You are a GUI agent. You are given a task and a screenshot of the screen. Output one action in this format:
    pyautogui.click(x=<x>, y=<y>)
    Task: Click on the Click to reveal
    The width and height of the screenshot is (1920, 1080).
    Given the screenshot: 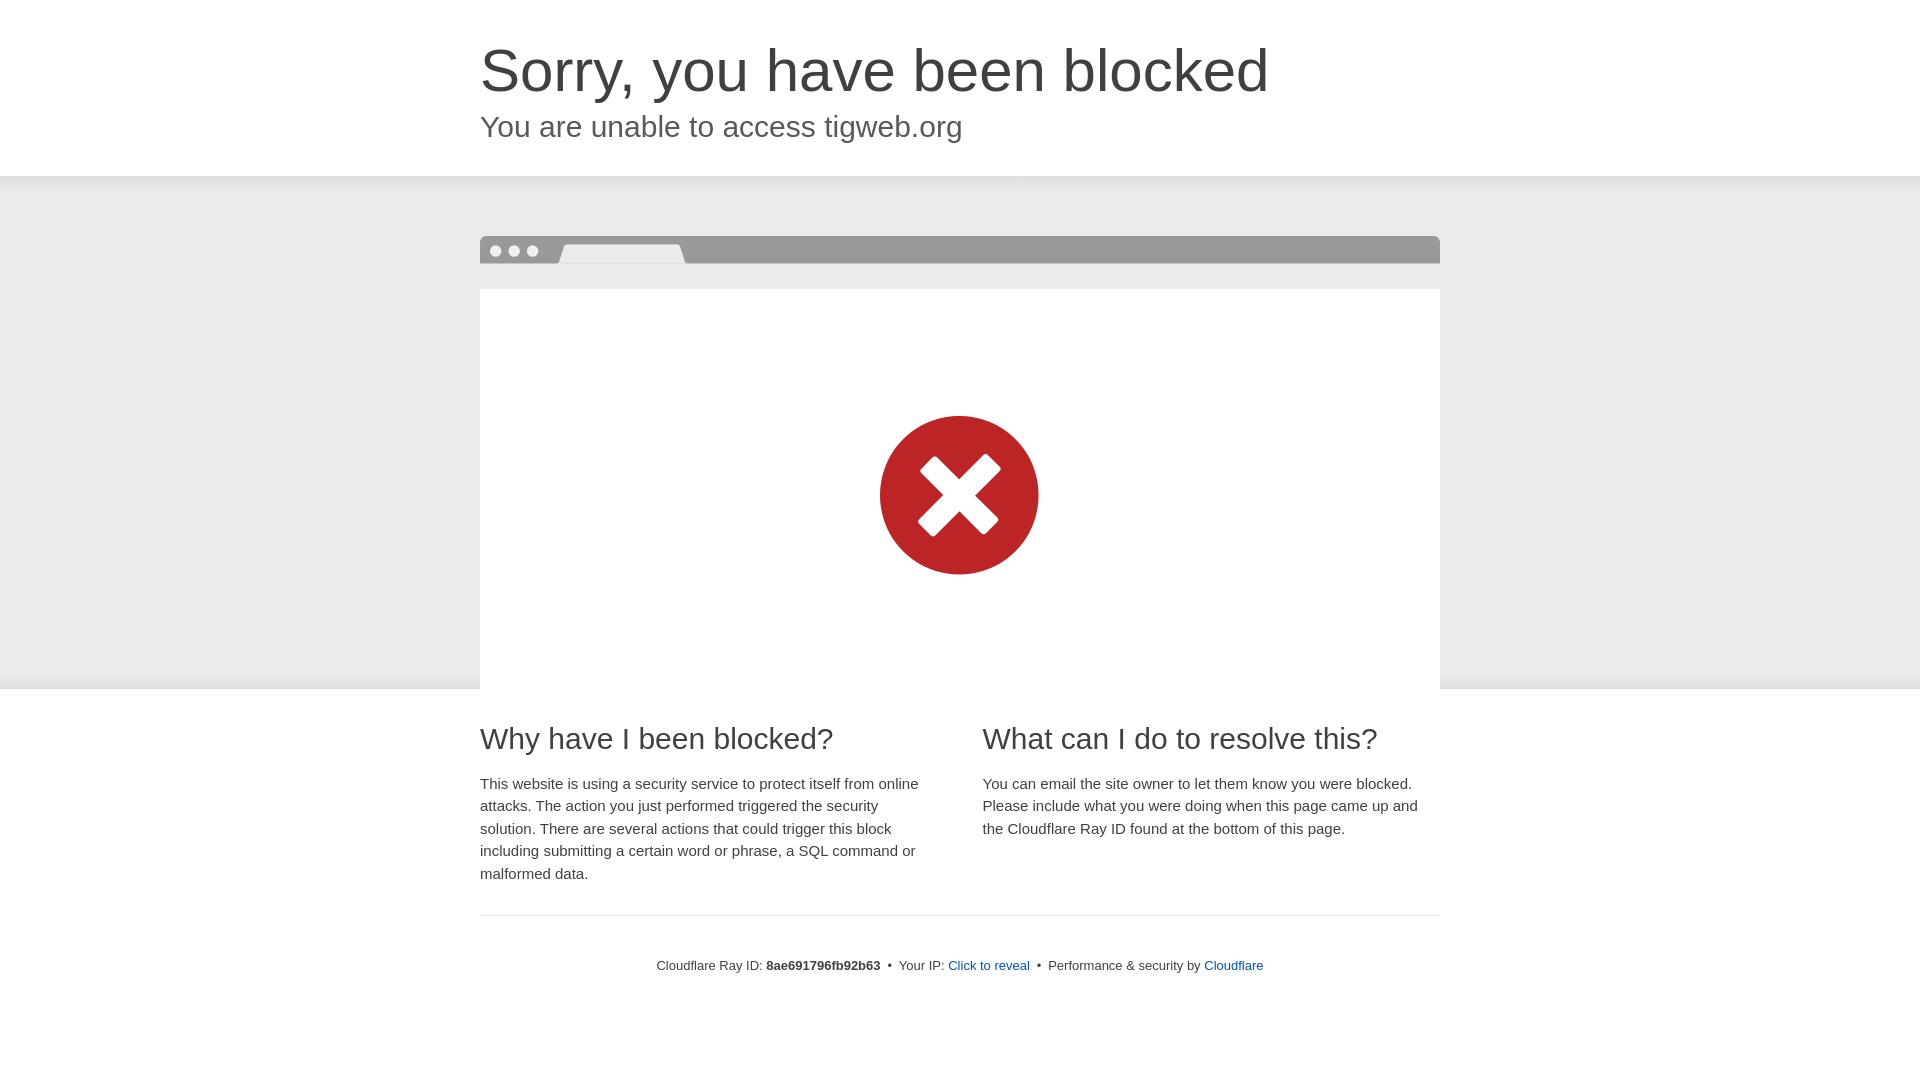 What is the action you would take?
    pyautogui.click(x=988, y=966)
    